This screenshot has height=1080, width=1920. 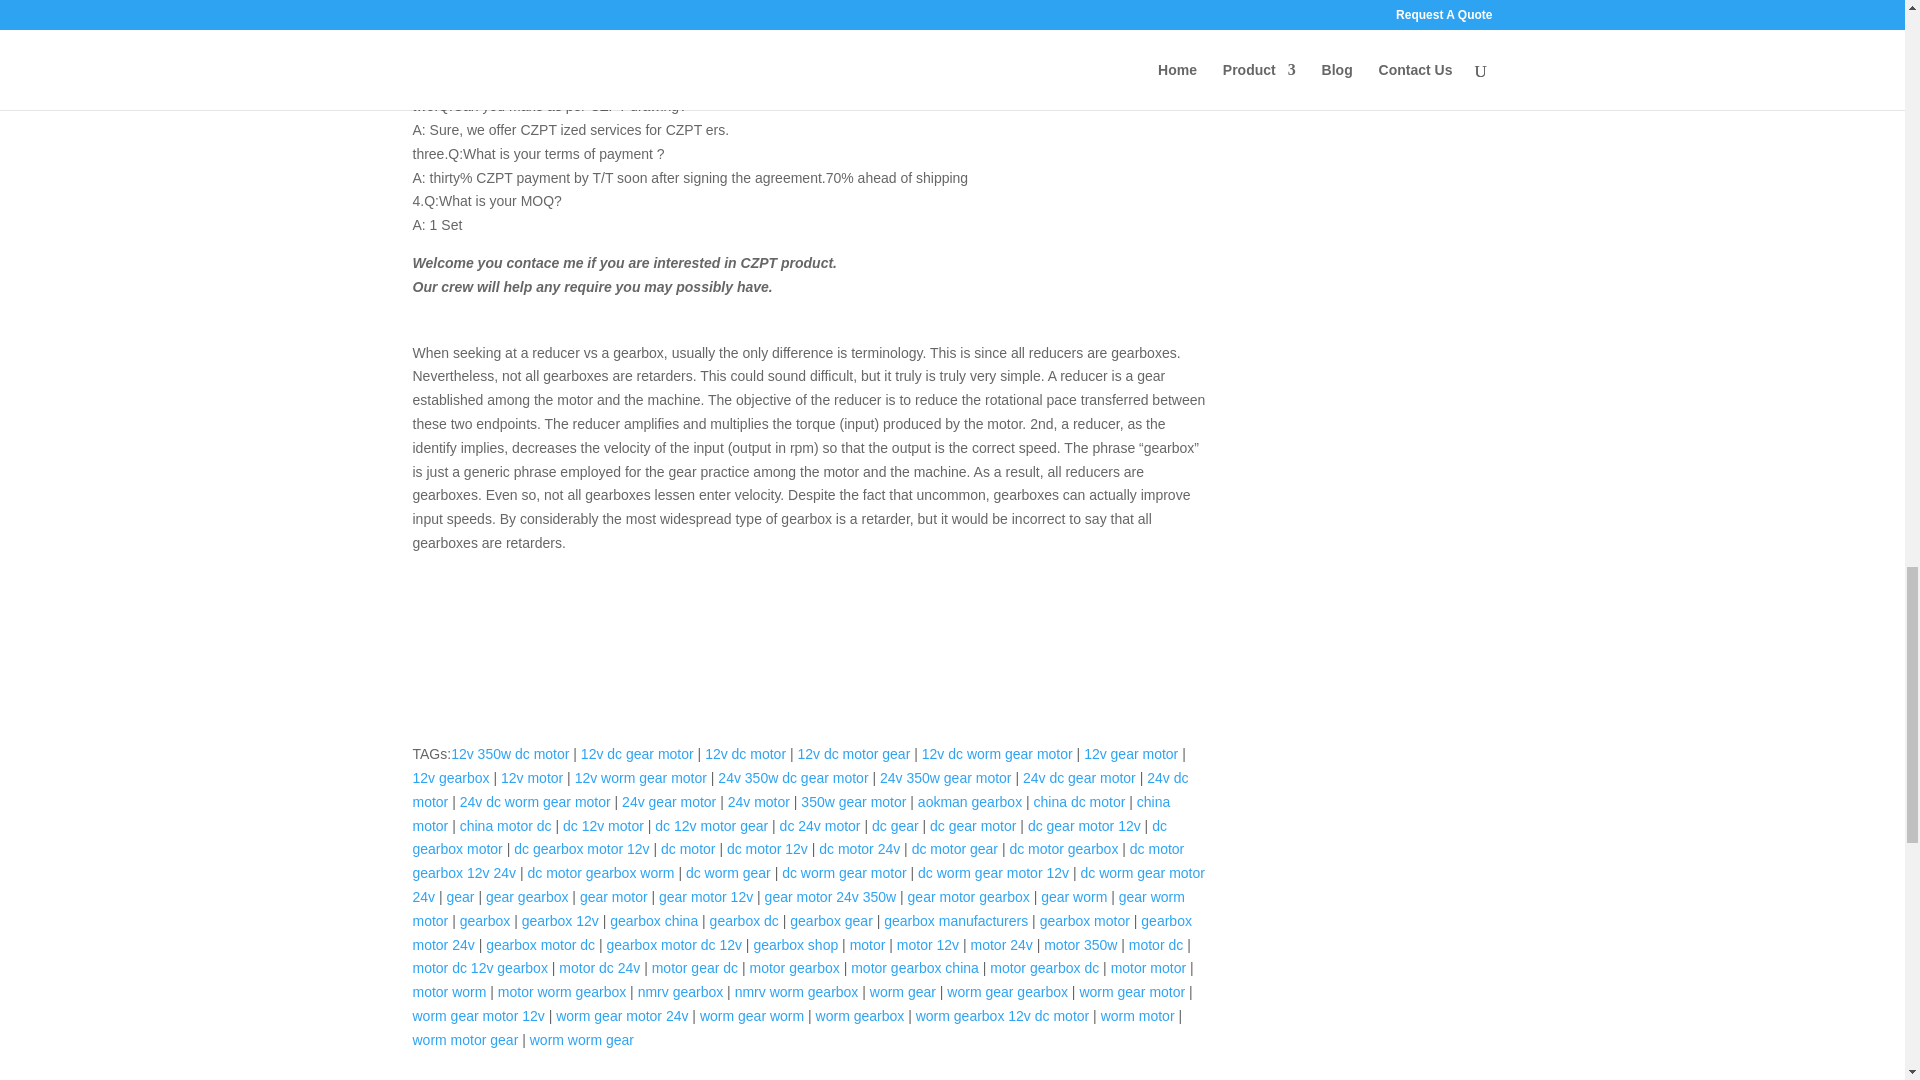 What do you see at coordinates (506, 825) in the screenshot?
I see `china motor dc` at bounding box center [506, 825].